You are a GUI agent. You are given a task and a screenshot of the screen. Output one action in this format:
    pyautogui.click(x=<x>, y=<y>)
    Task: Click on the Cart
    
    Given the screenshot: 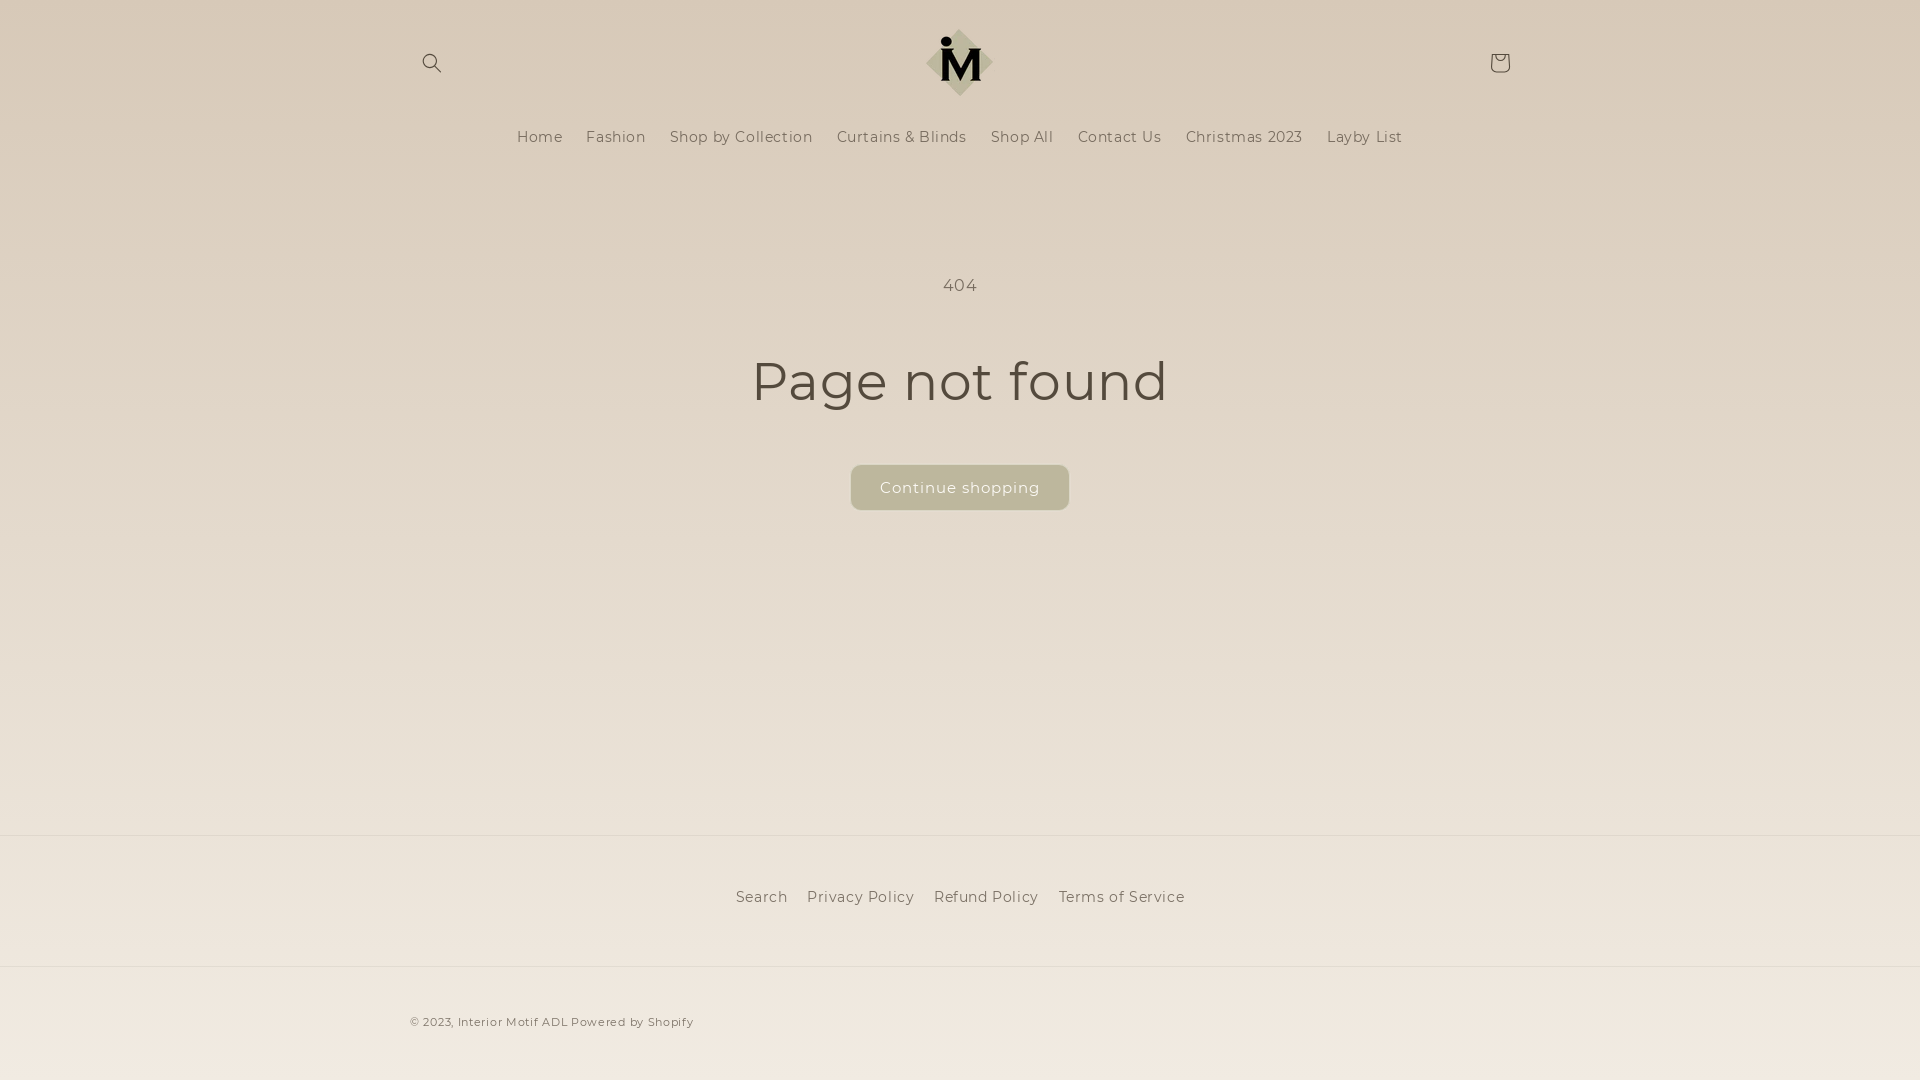 What is the action you would take?
    pyautogui.click(x=1500, y=62)
    